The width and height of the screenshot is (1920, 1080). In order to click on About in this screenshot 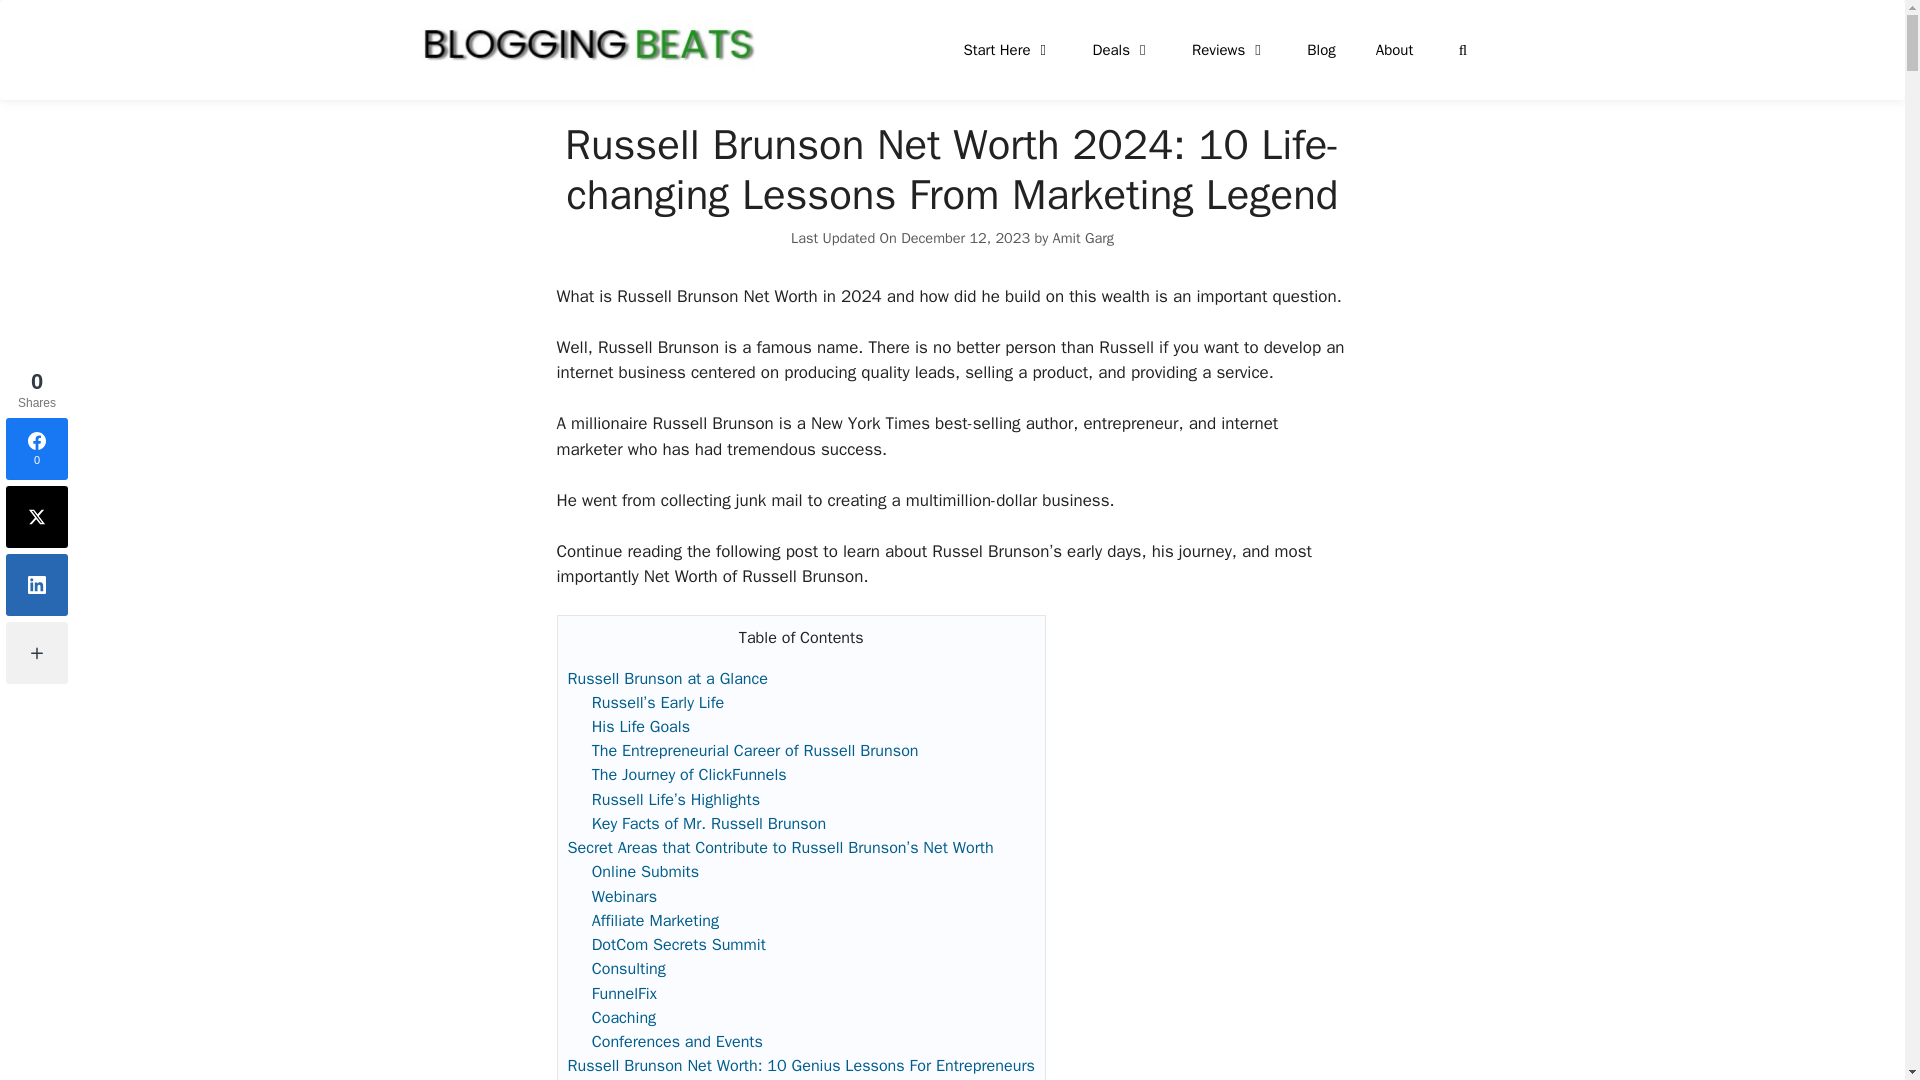, I will do `click(1394, 50)`.